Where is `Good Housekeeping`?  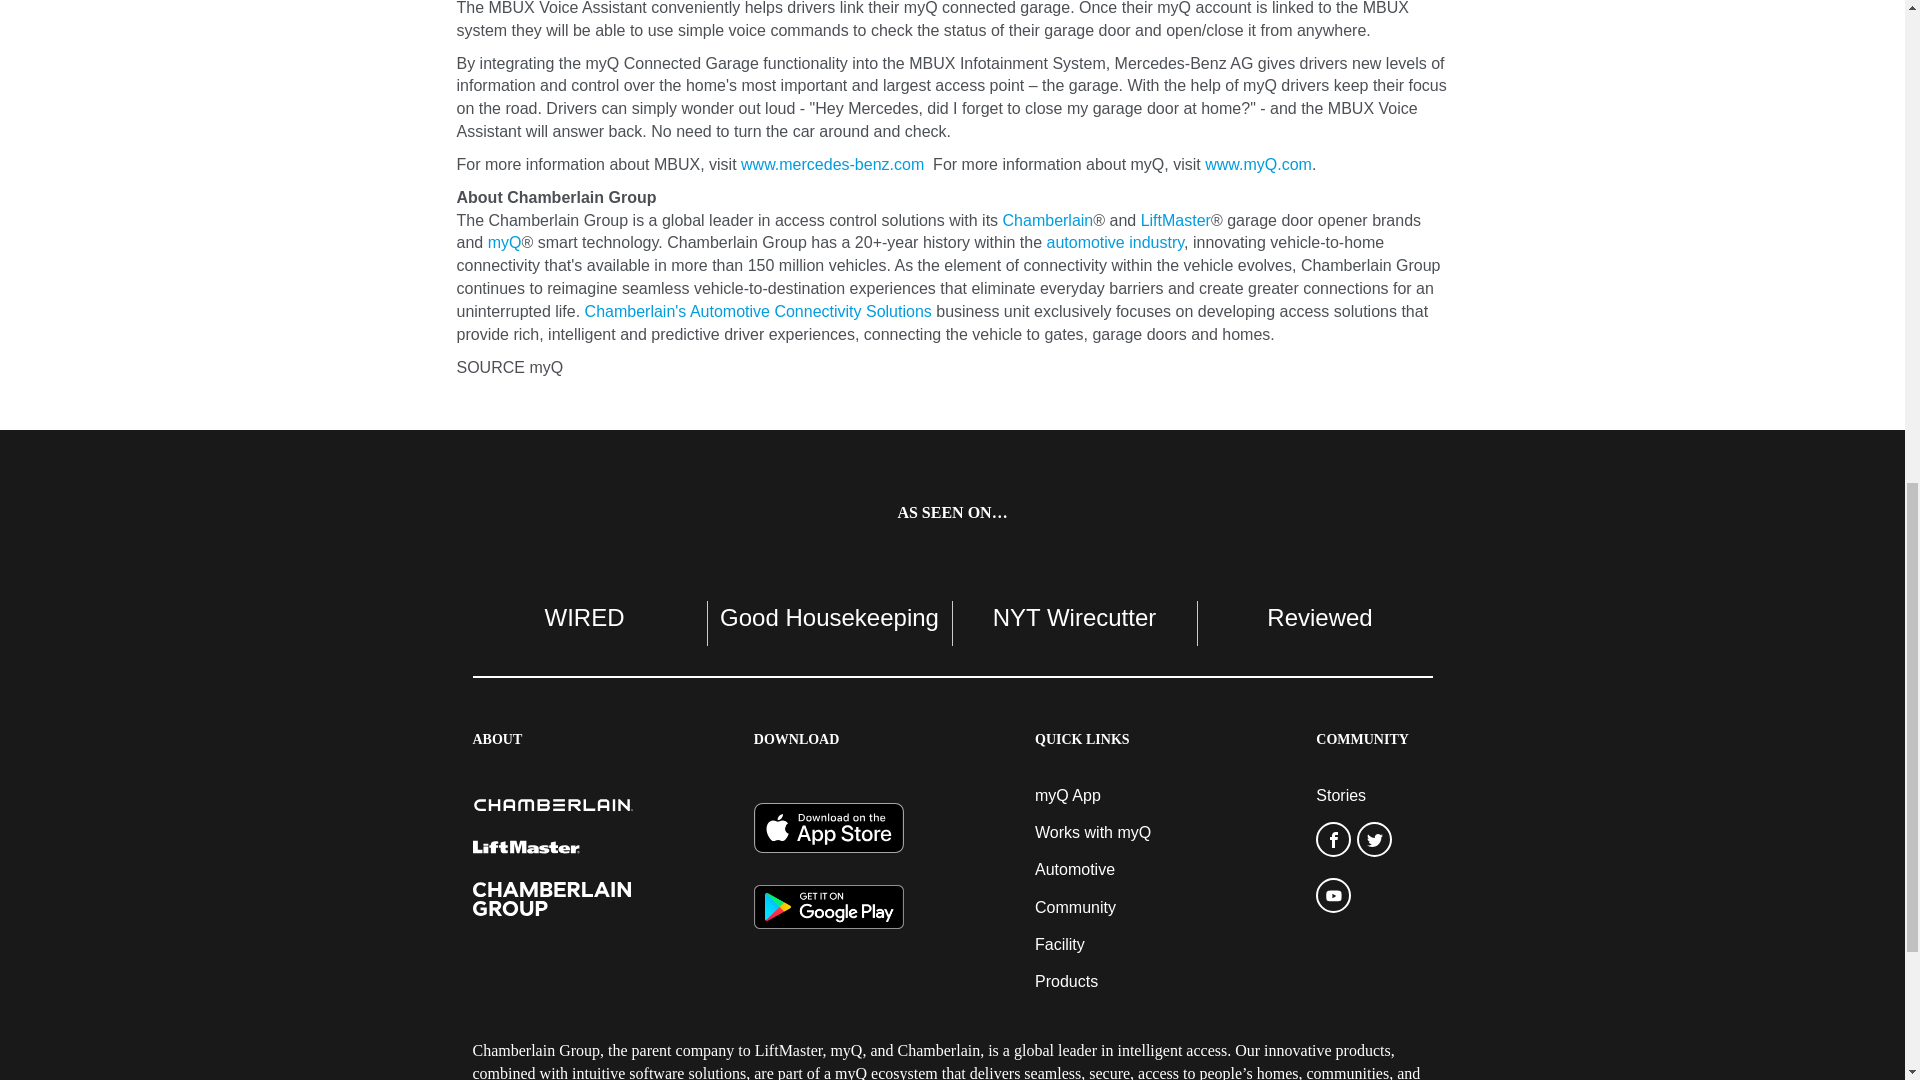
Good Housekeeping is located at coordinates (829, 616).